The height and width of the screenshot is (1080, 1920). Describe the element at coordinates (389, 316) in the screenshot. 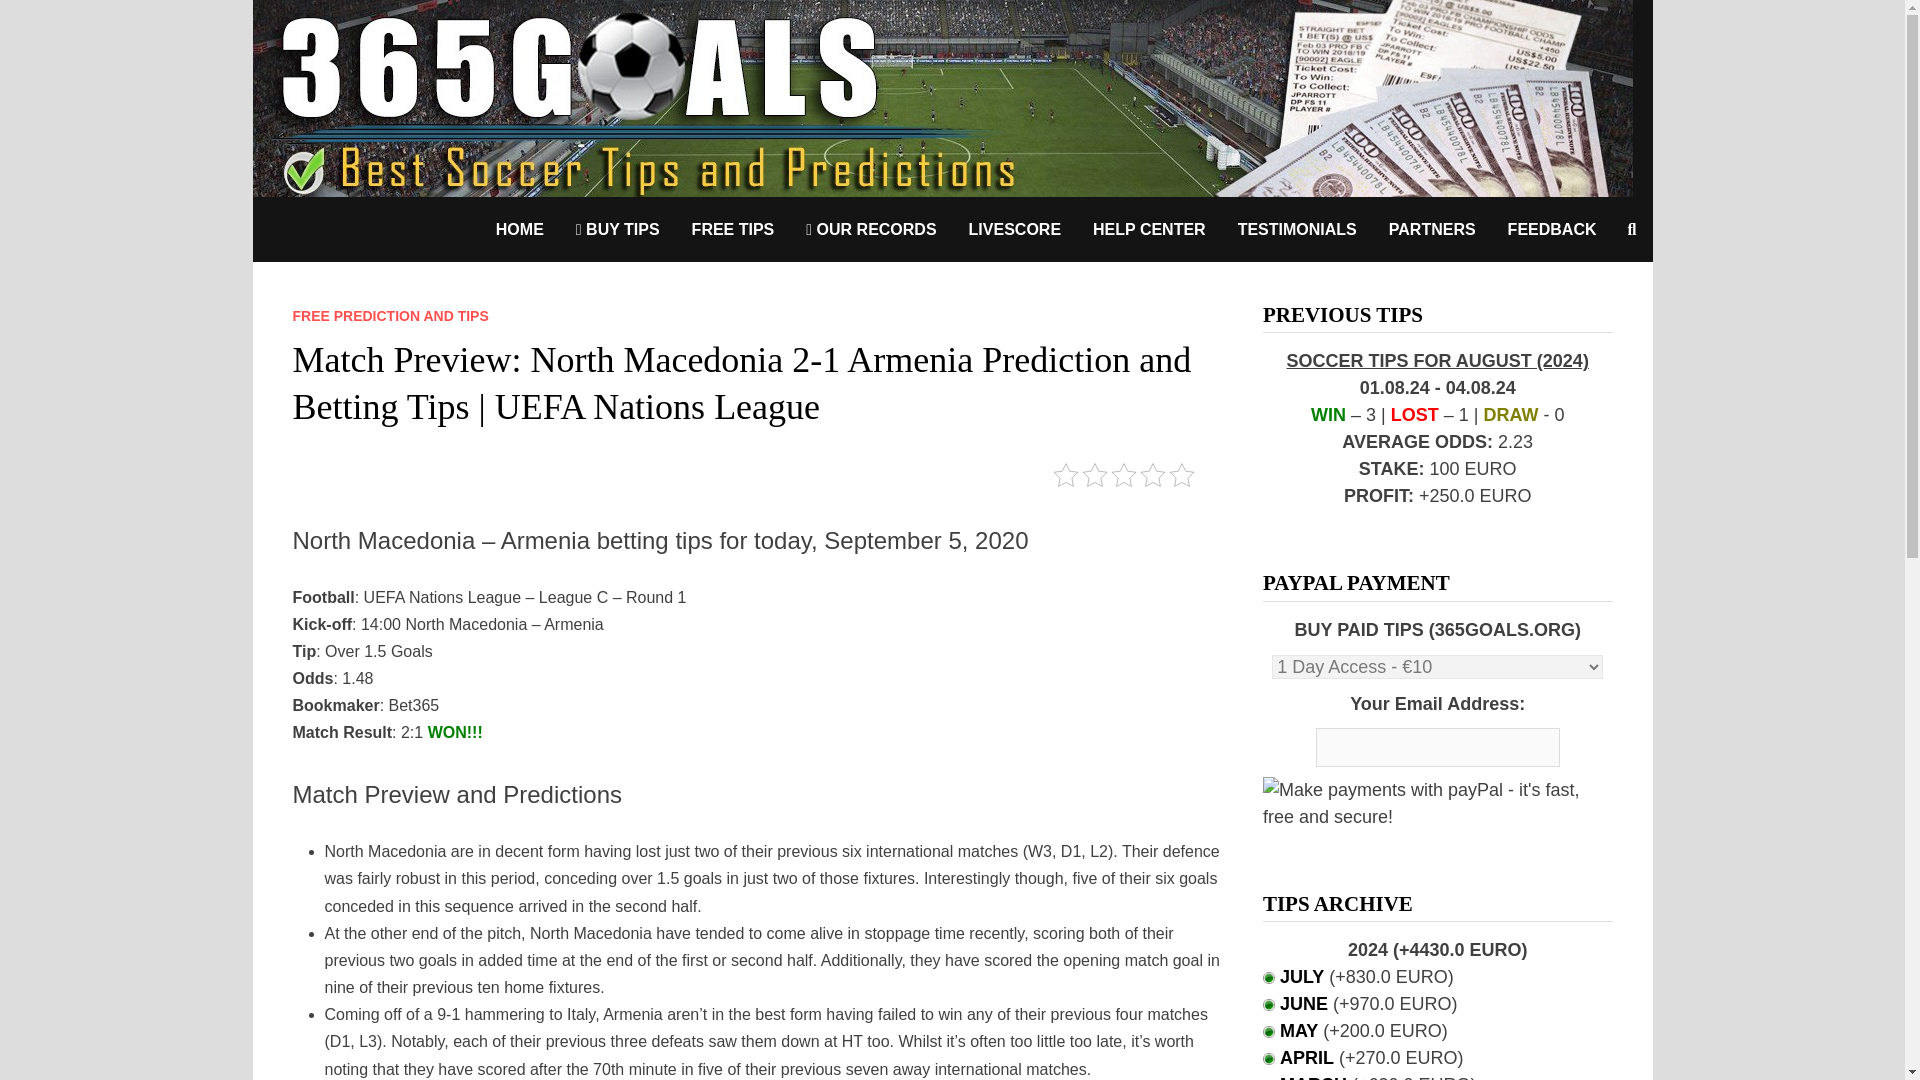

I see `FREE PREDICTION AND TIPS` at that location.